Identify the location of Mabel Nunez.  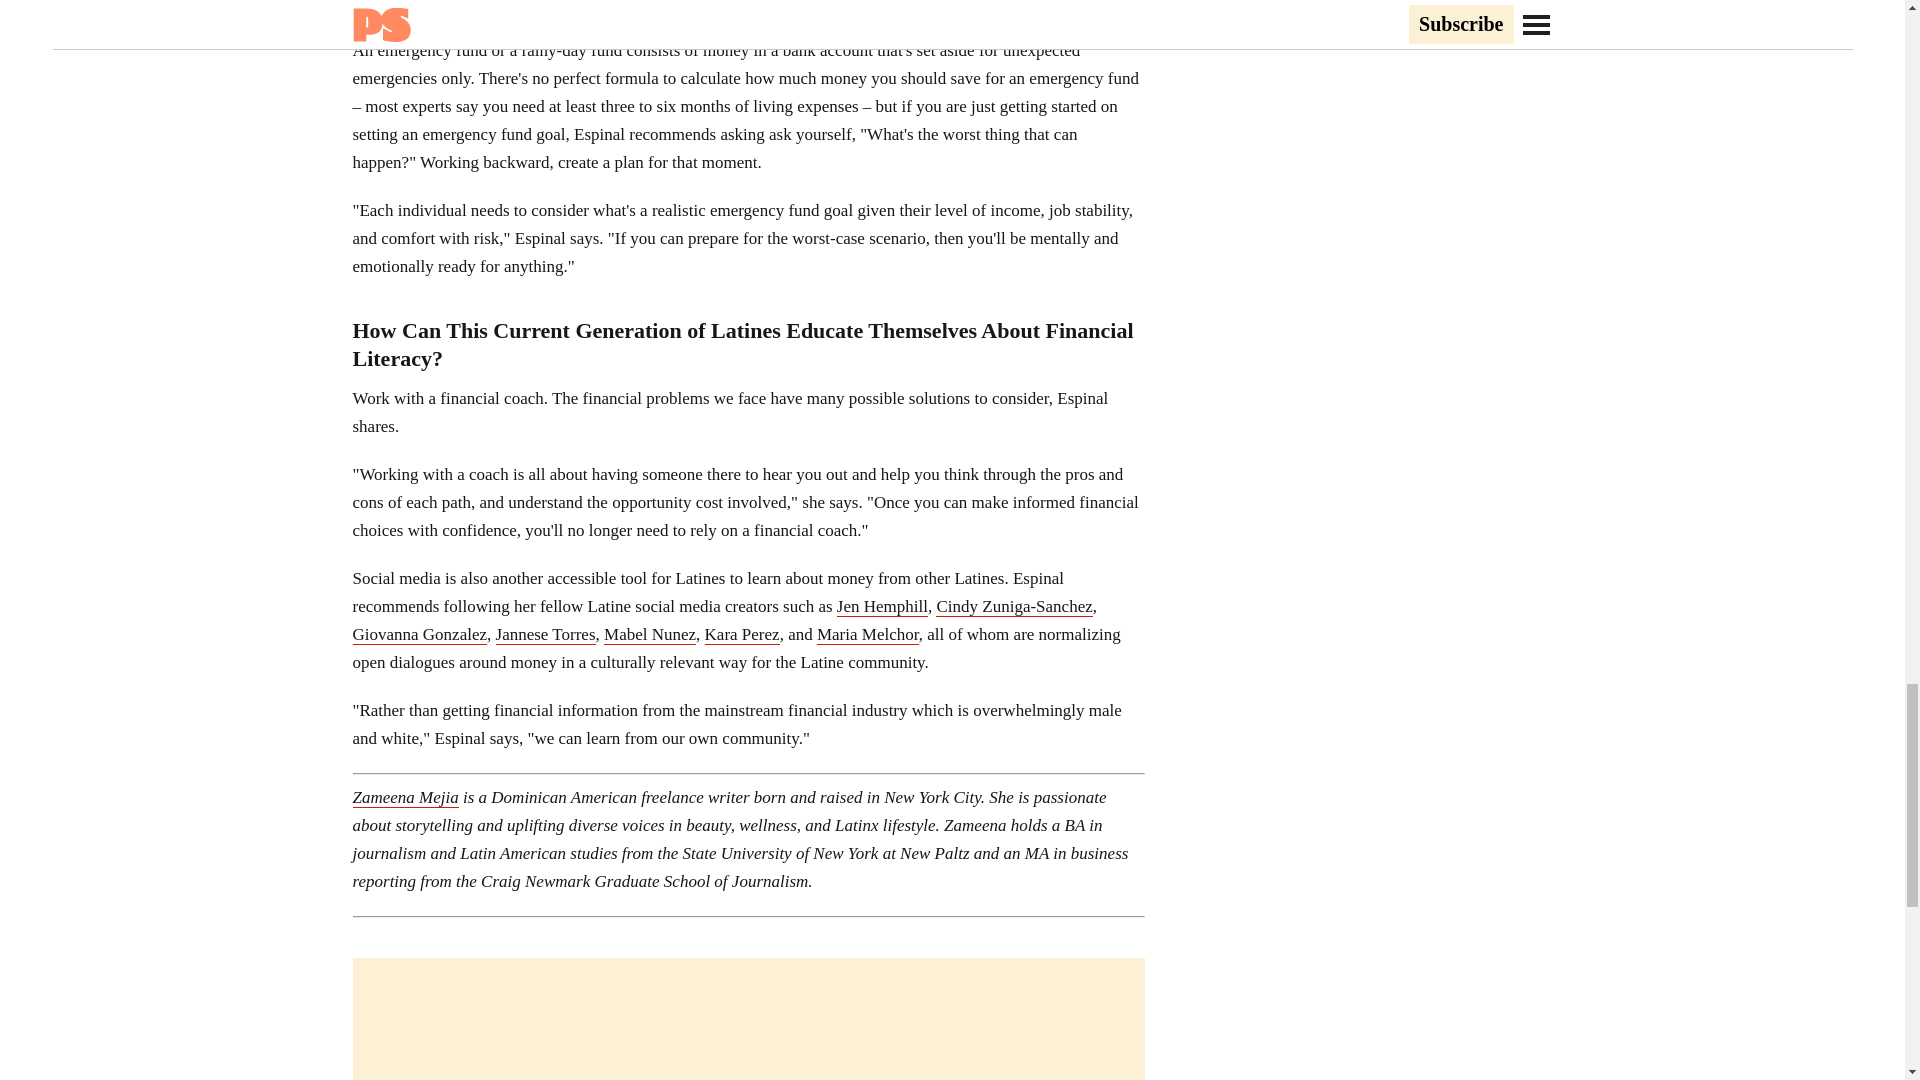
(650, 634).